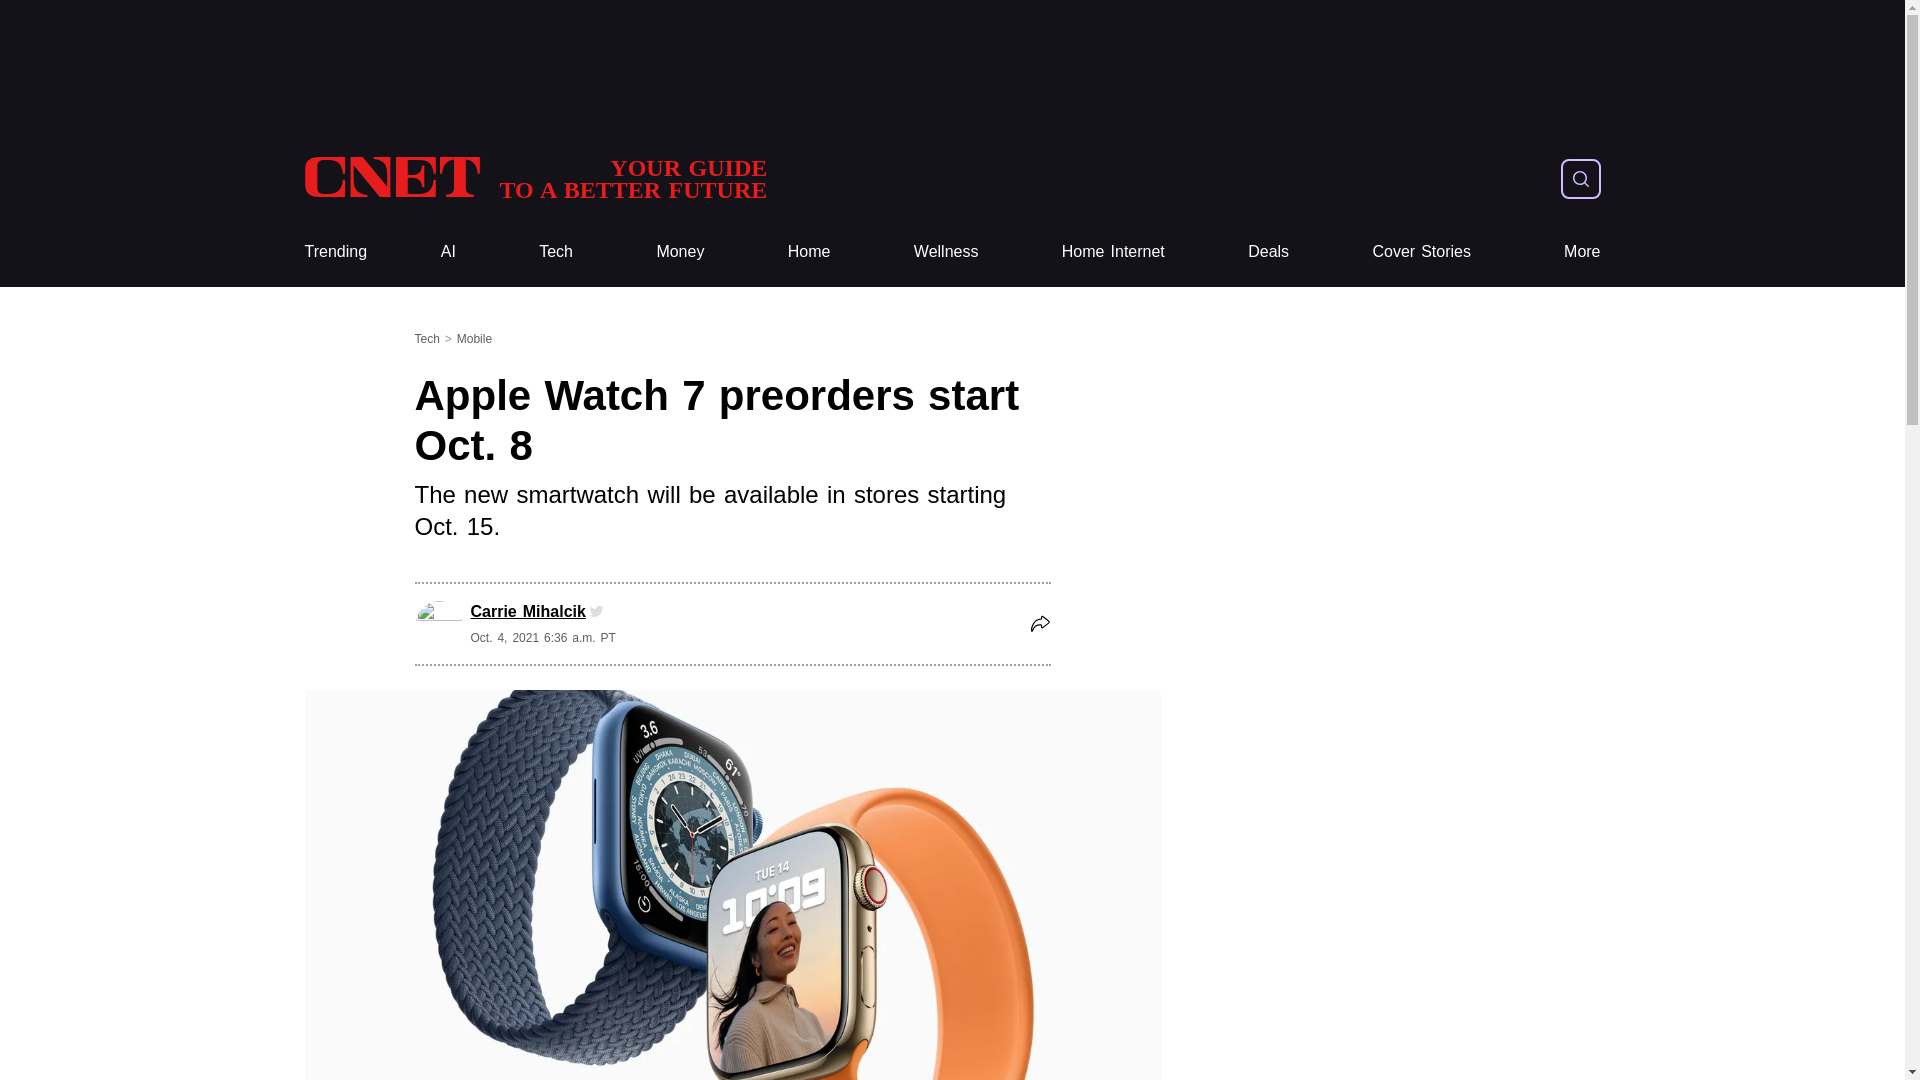  Describe the element at coordinates (1113, 252) in the screenshot. I see `Home Internet` at that location.